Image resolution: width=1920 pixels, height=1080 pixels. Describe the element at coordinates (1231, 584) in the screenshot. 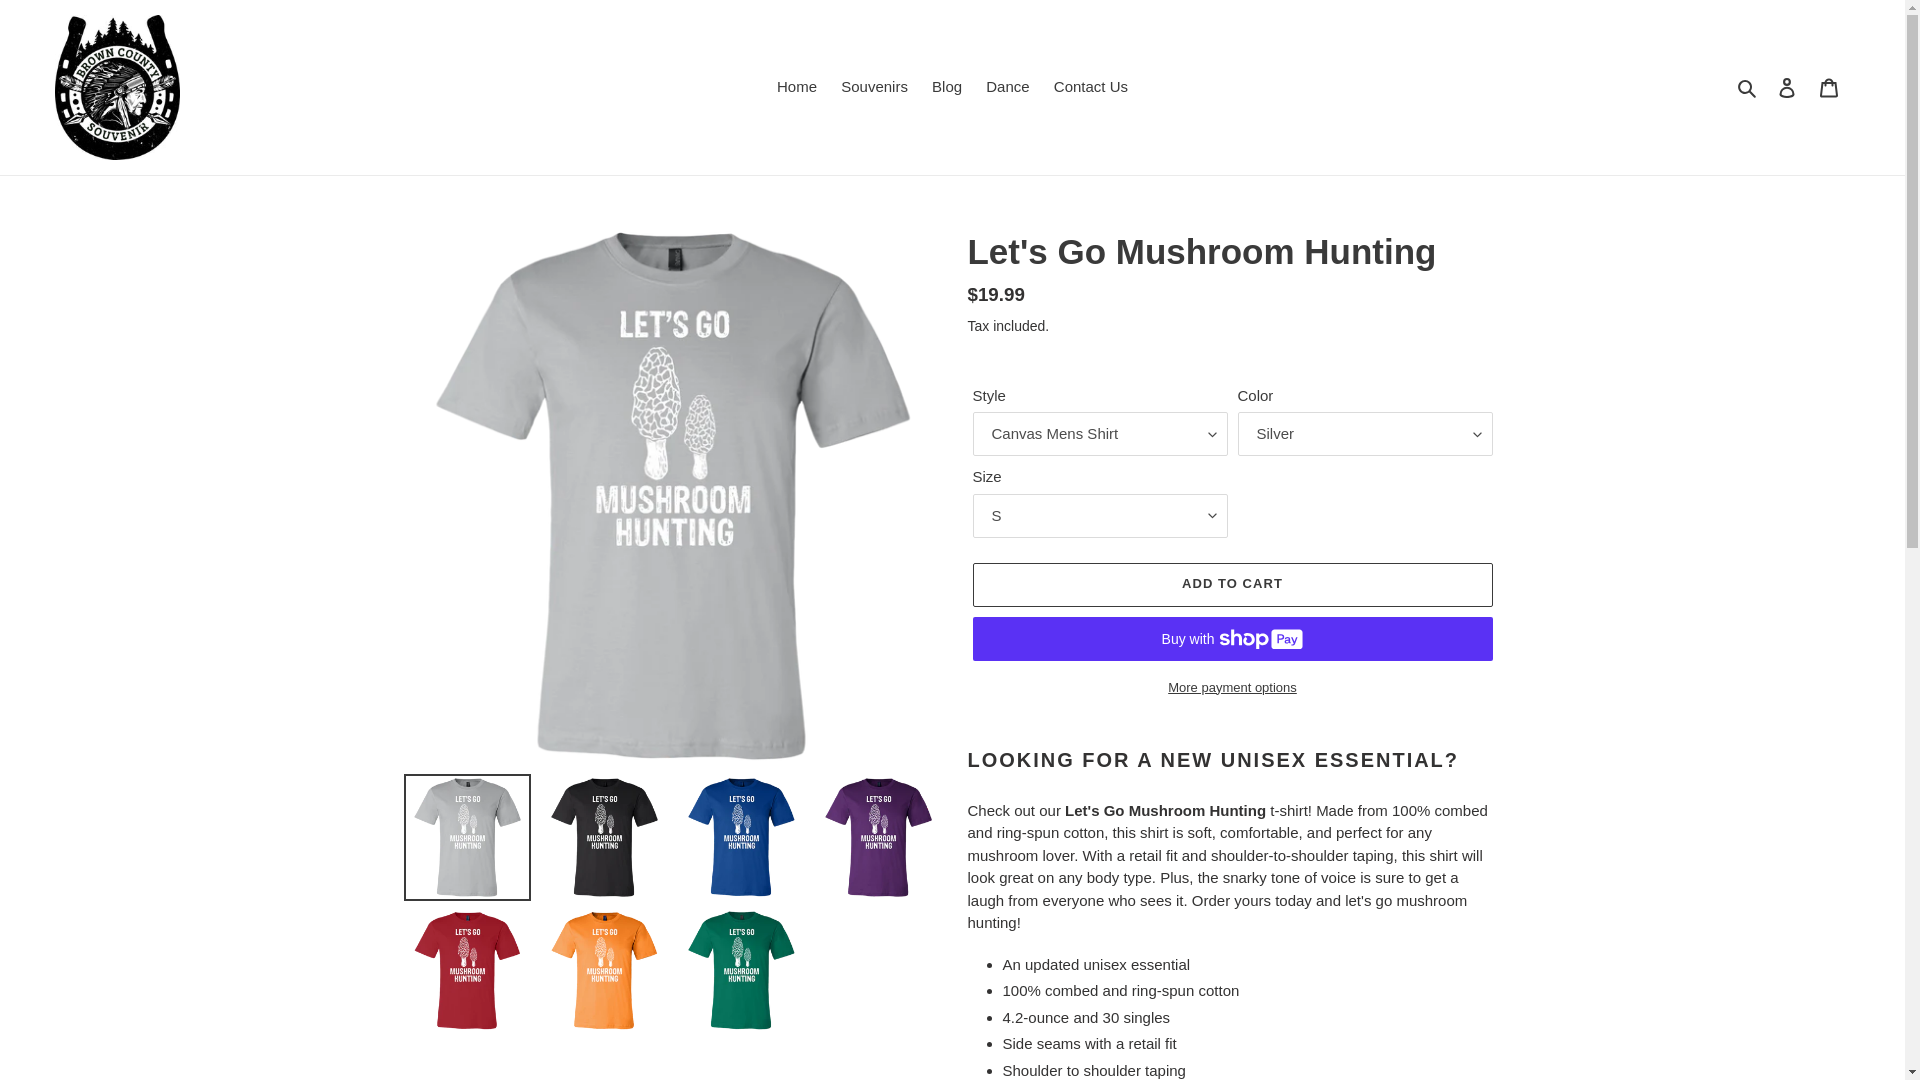

I see `ADD TO CART` at that location.